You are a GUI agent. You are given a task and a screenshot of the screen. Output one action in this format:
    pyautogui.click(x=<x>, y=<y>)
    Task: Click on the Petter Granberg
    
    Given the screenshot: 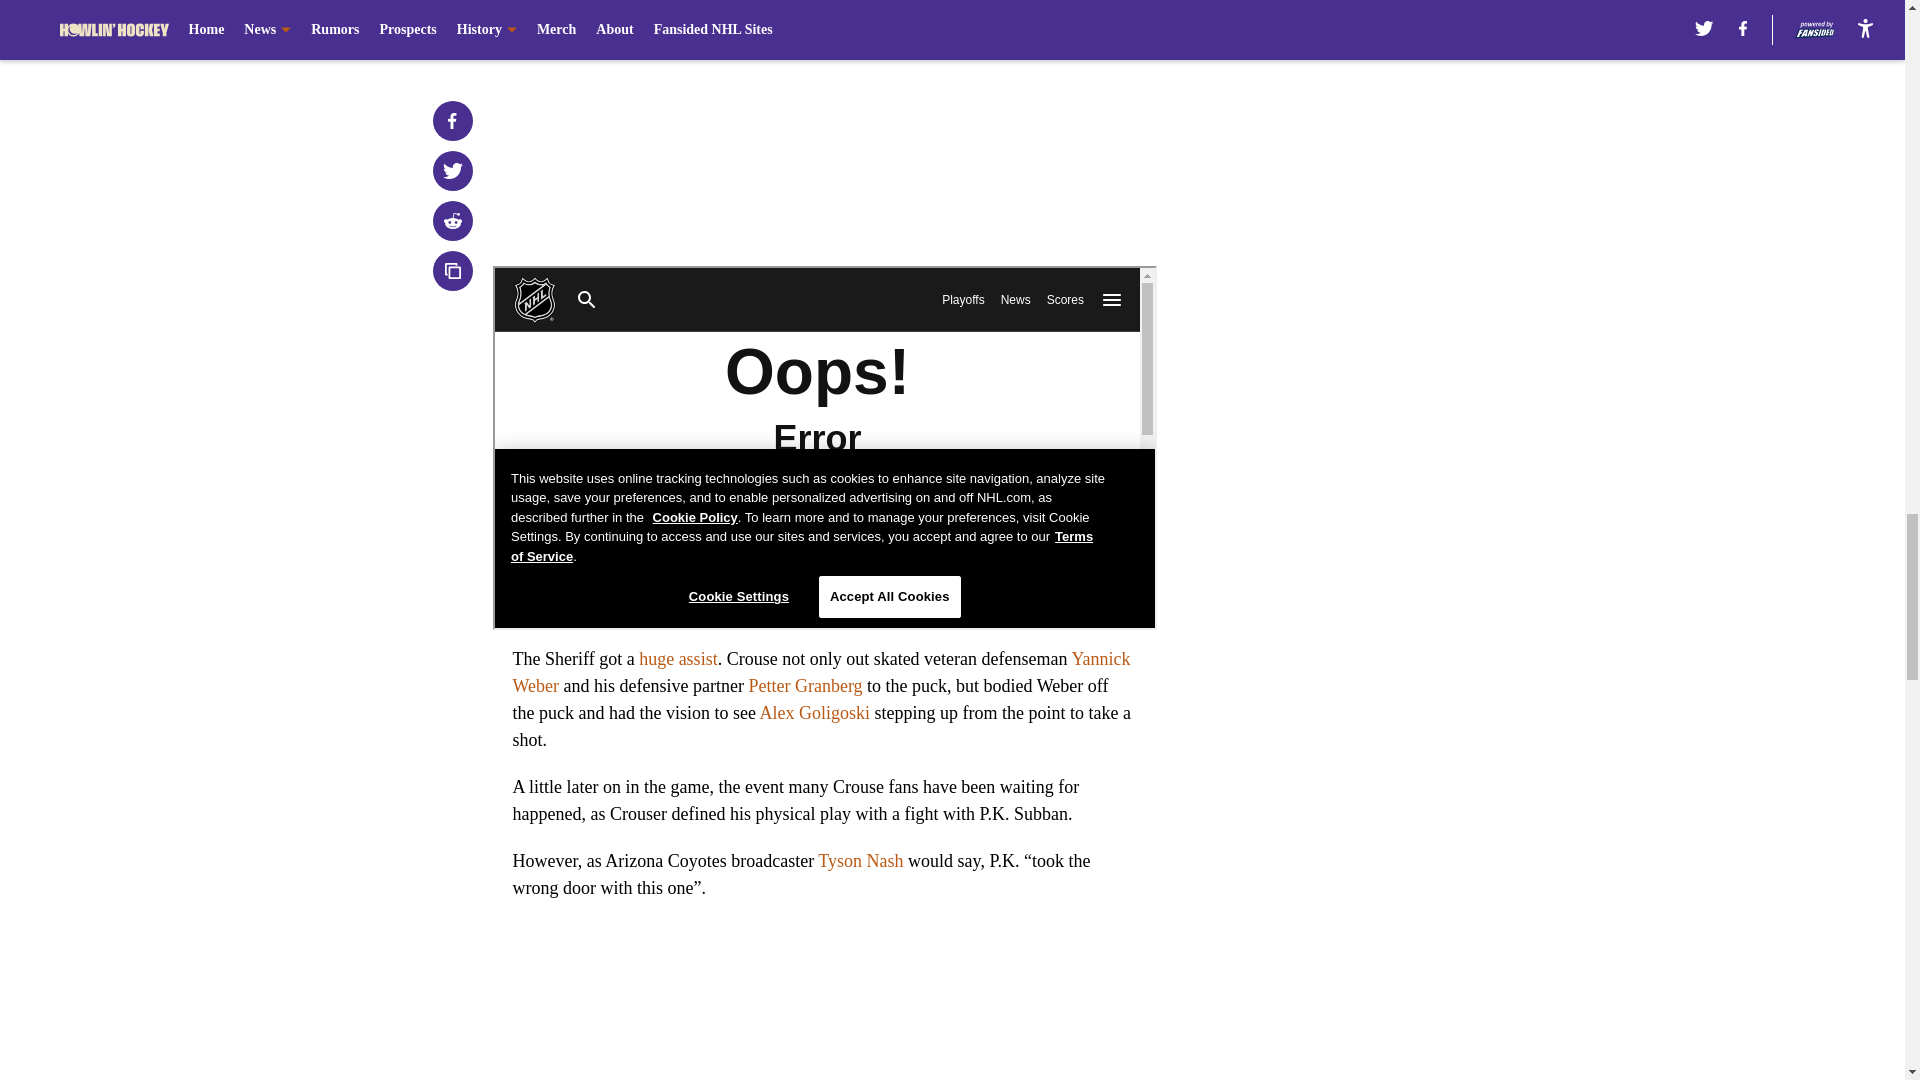 What is the action you would take?
    pyautogui.click(x=805, y=686)
    